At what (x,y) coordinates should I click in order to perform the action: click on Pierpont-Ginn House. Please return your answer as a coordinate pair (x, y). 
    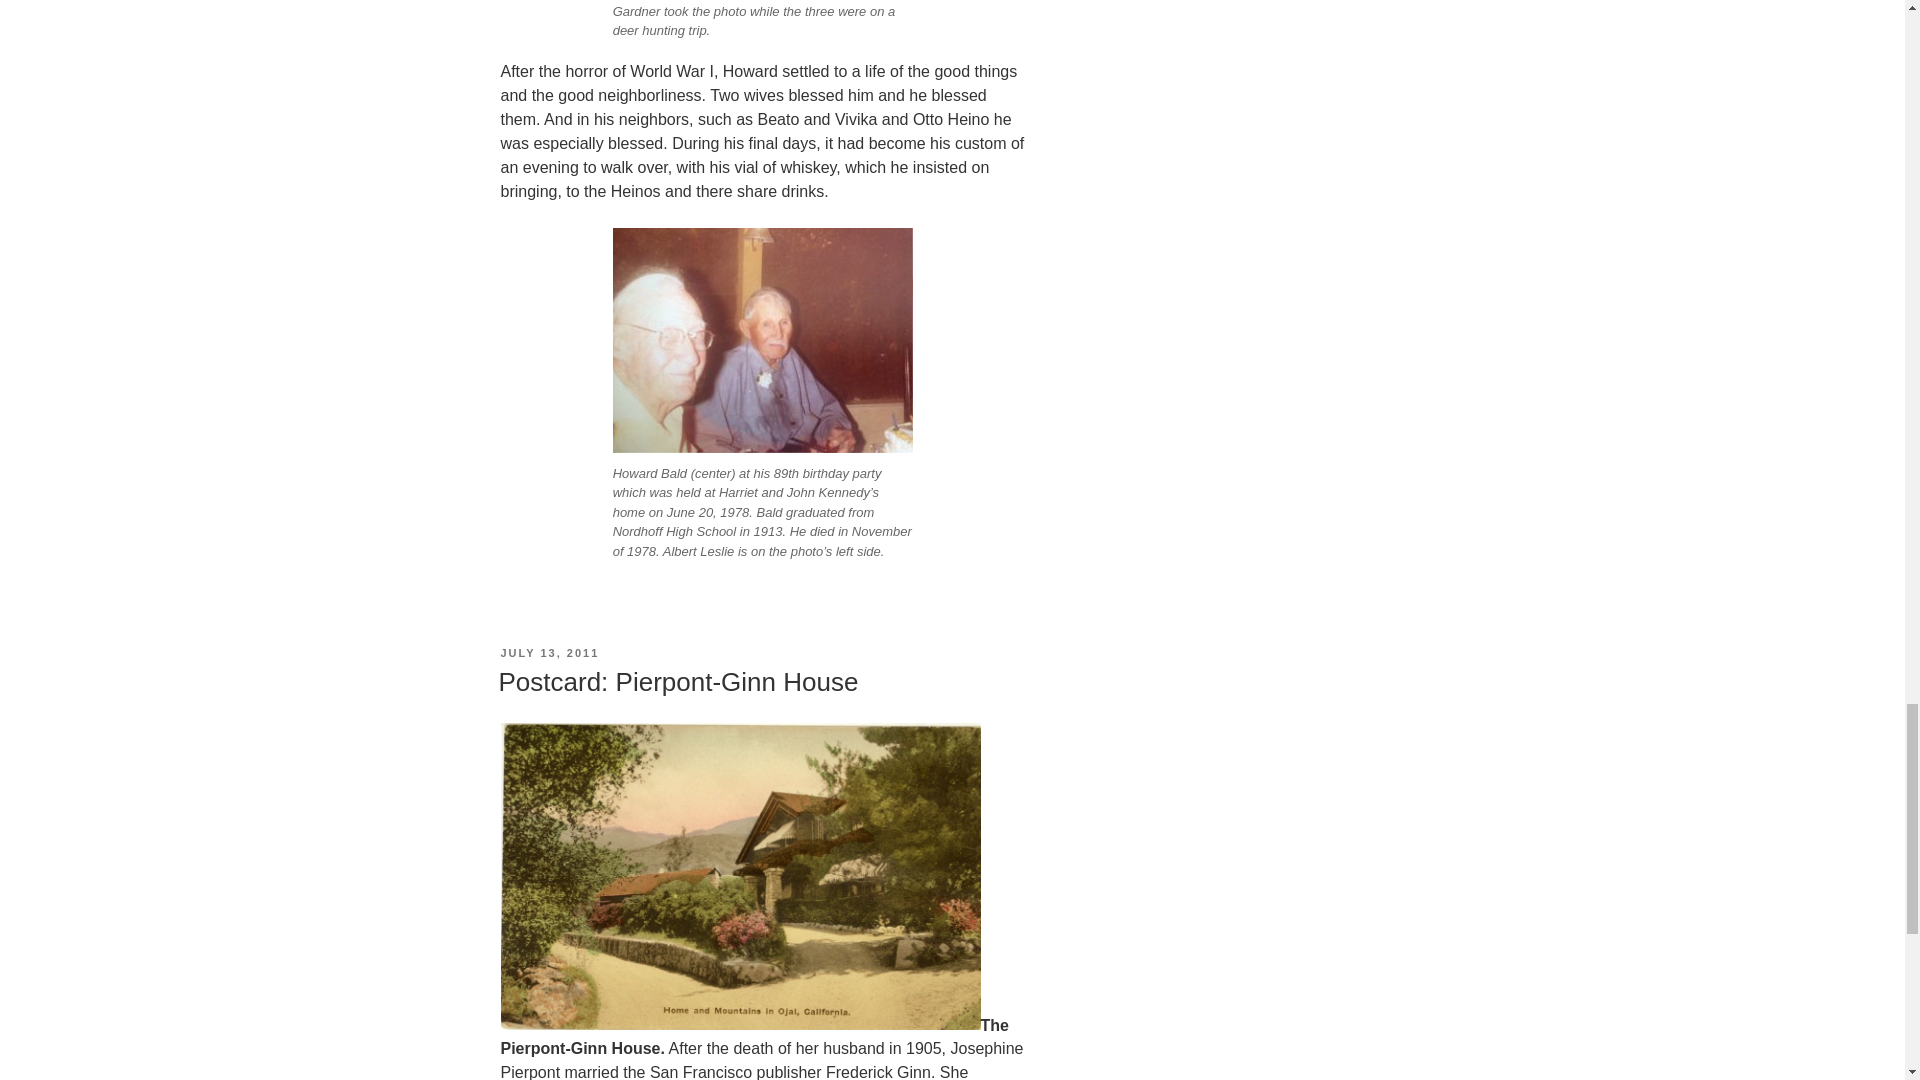
    Looking at the image, I should click on (739, 876).